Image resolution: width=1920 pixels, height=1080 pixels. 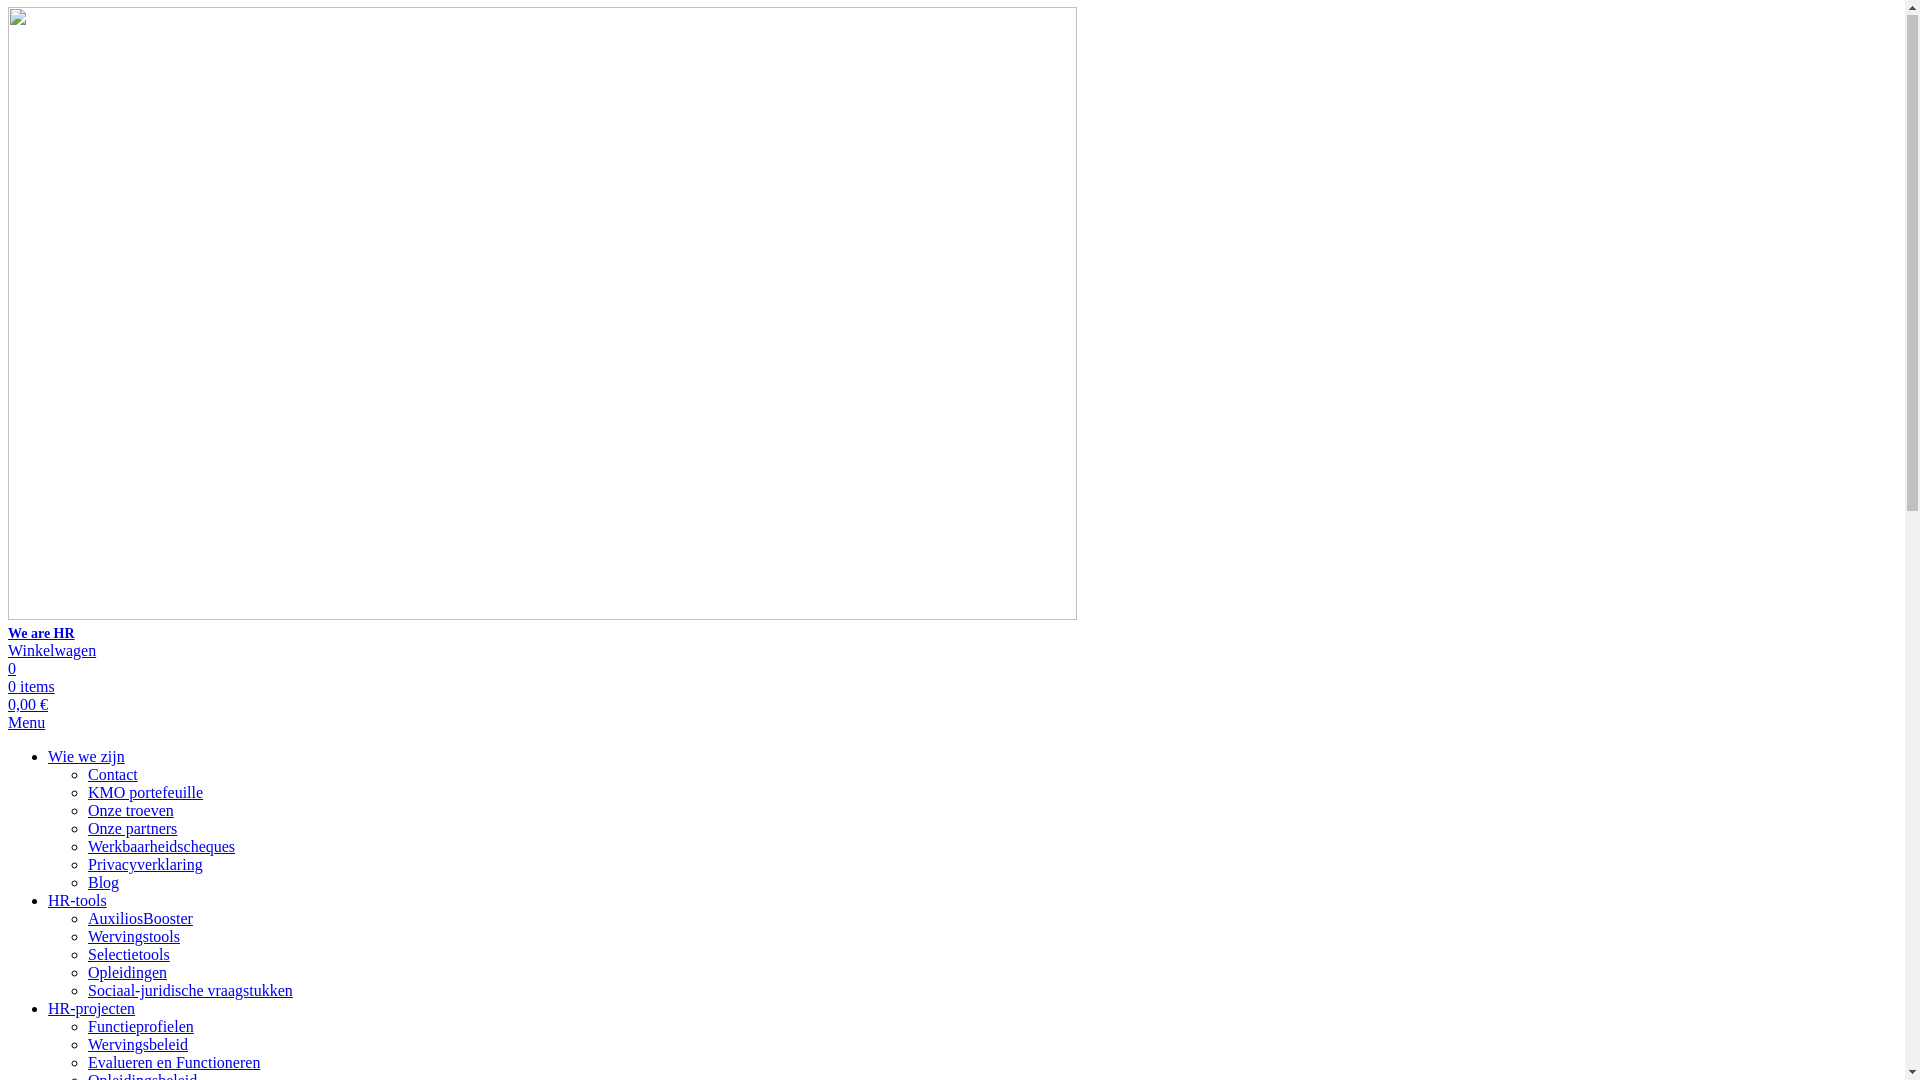 What do you see at coordinates (92, 1009) in the screenshot?
I see `HR-projecten` at bounding box center [92, 1009].